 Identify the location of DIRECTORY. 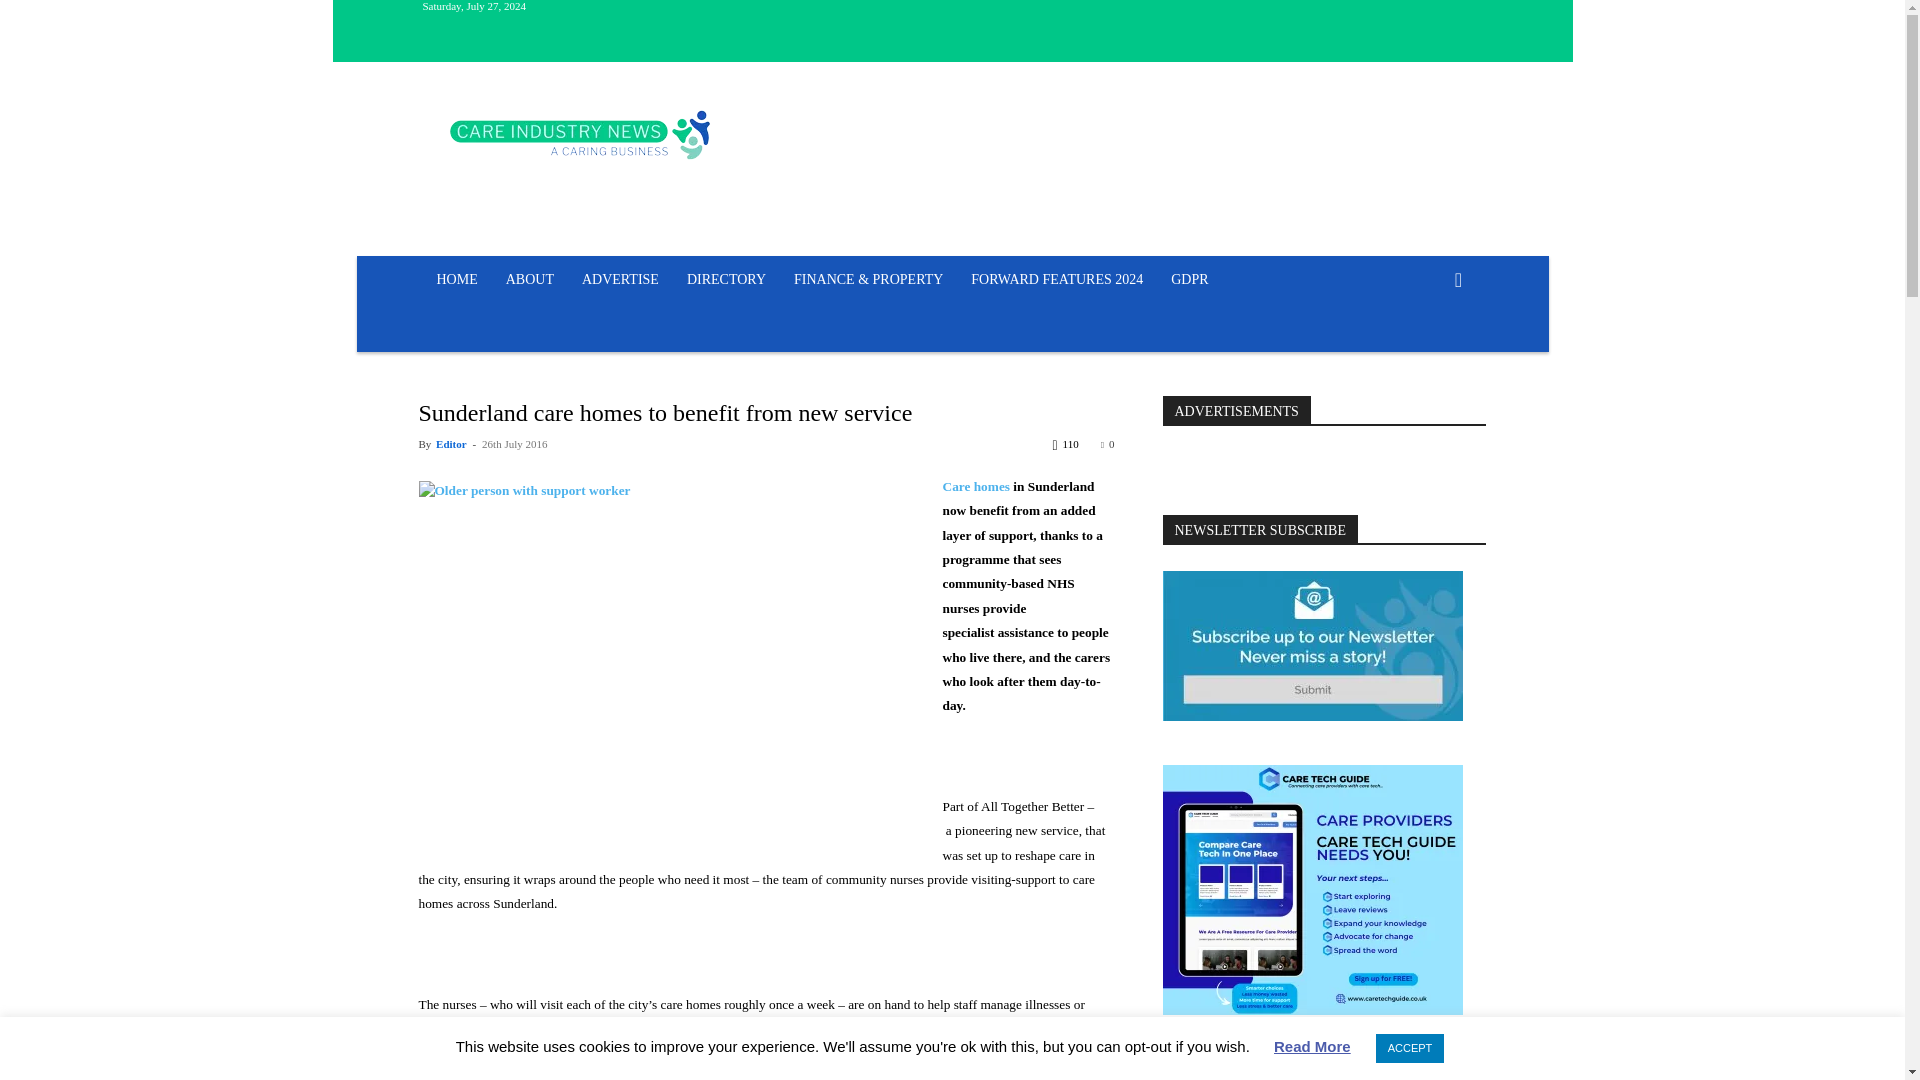
(726, 279).